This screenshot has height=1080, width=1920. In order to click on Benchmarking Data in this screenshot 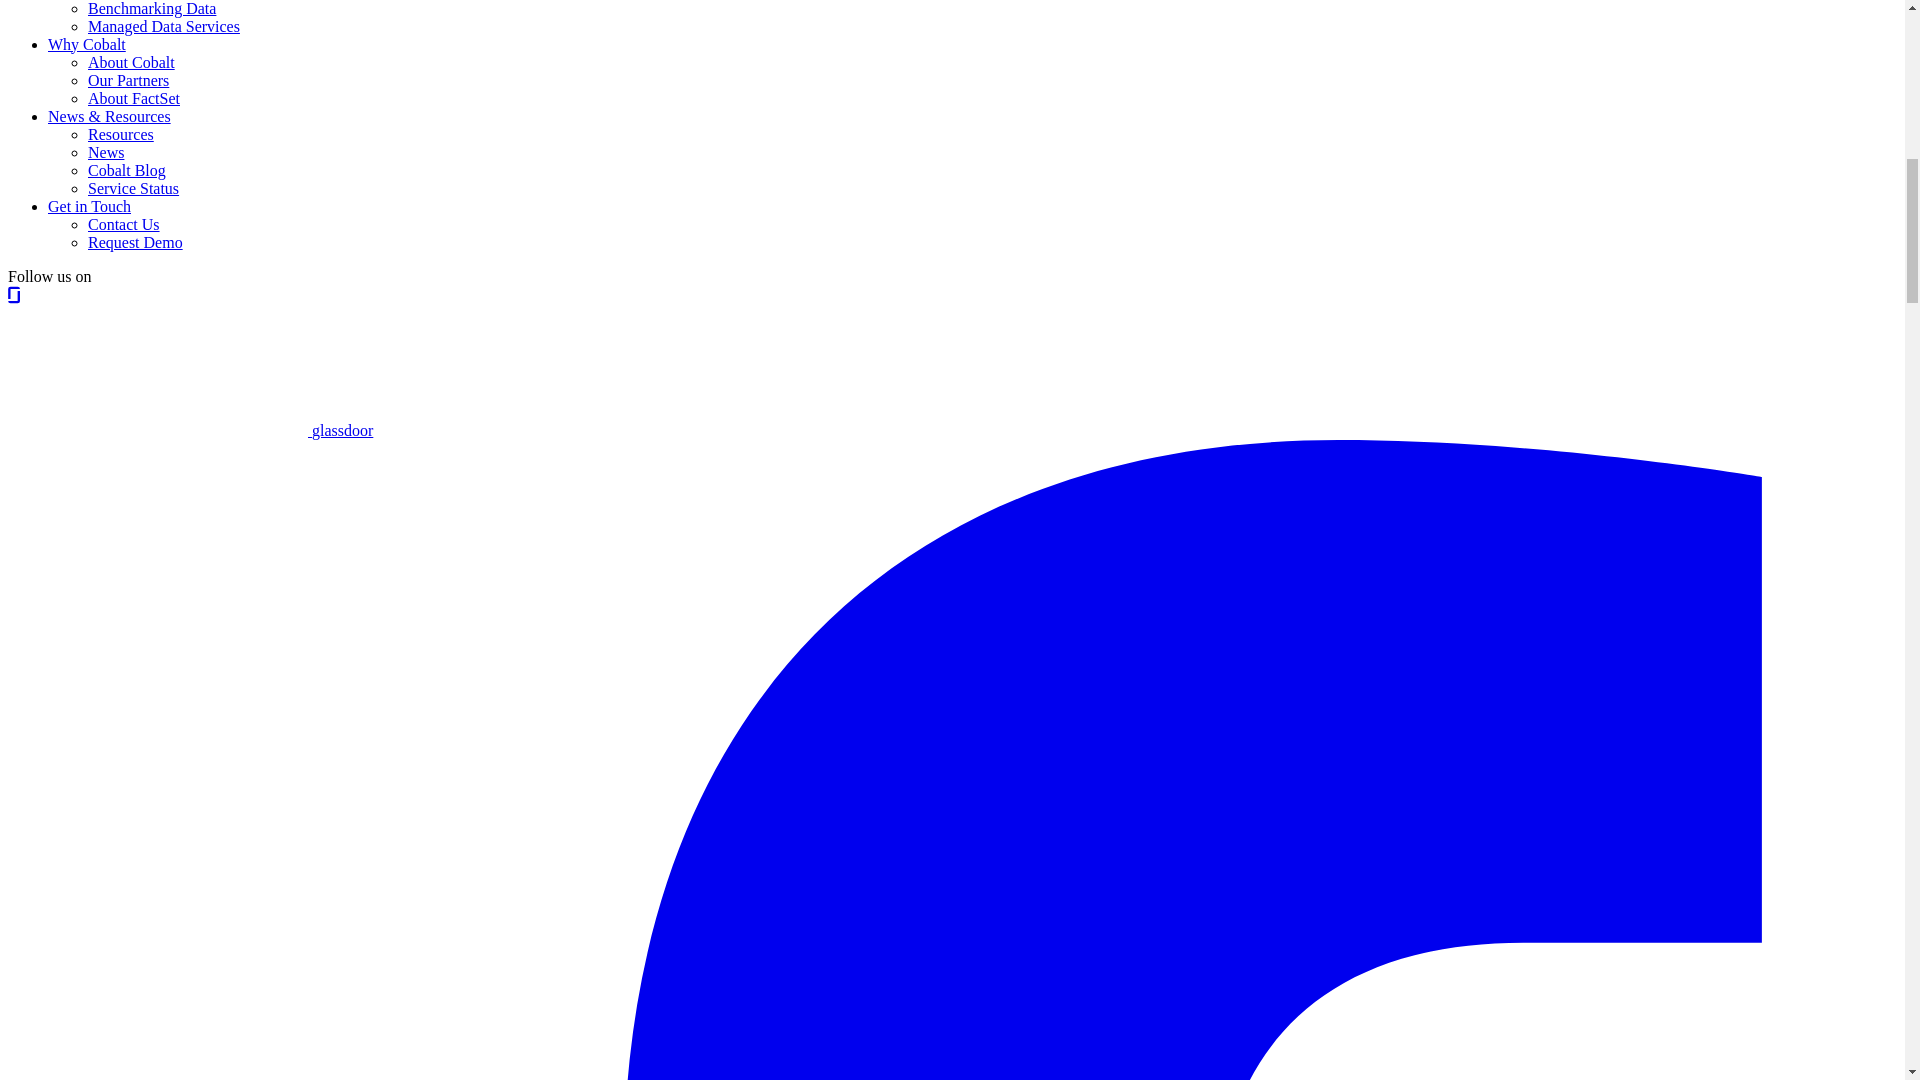, I will do `click(152, 8)`.